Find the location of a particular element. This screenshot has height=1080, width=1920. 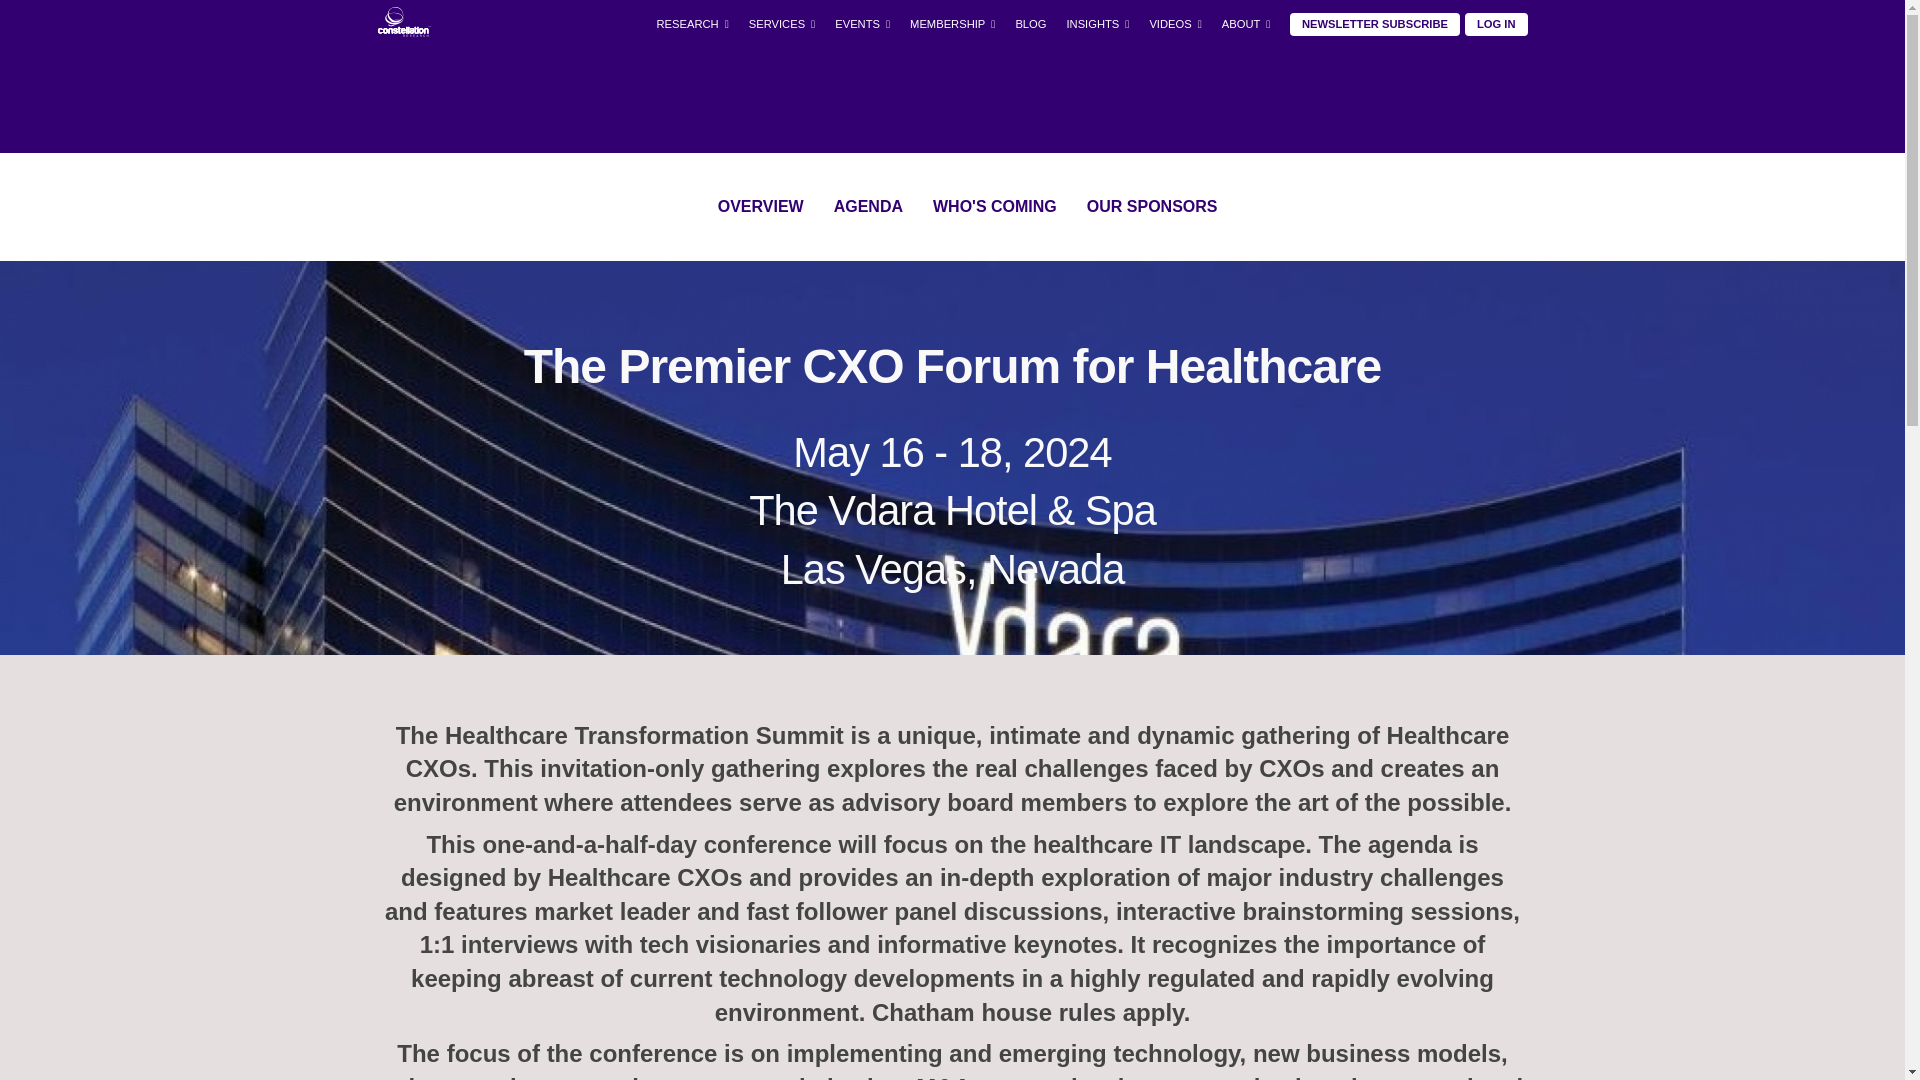

RESEARCH is located at coordinates (691, 24).